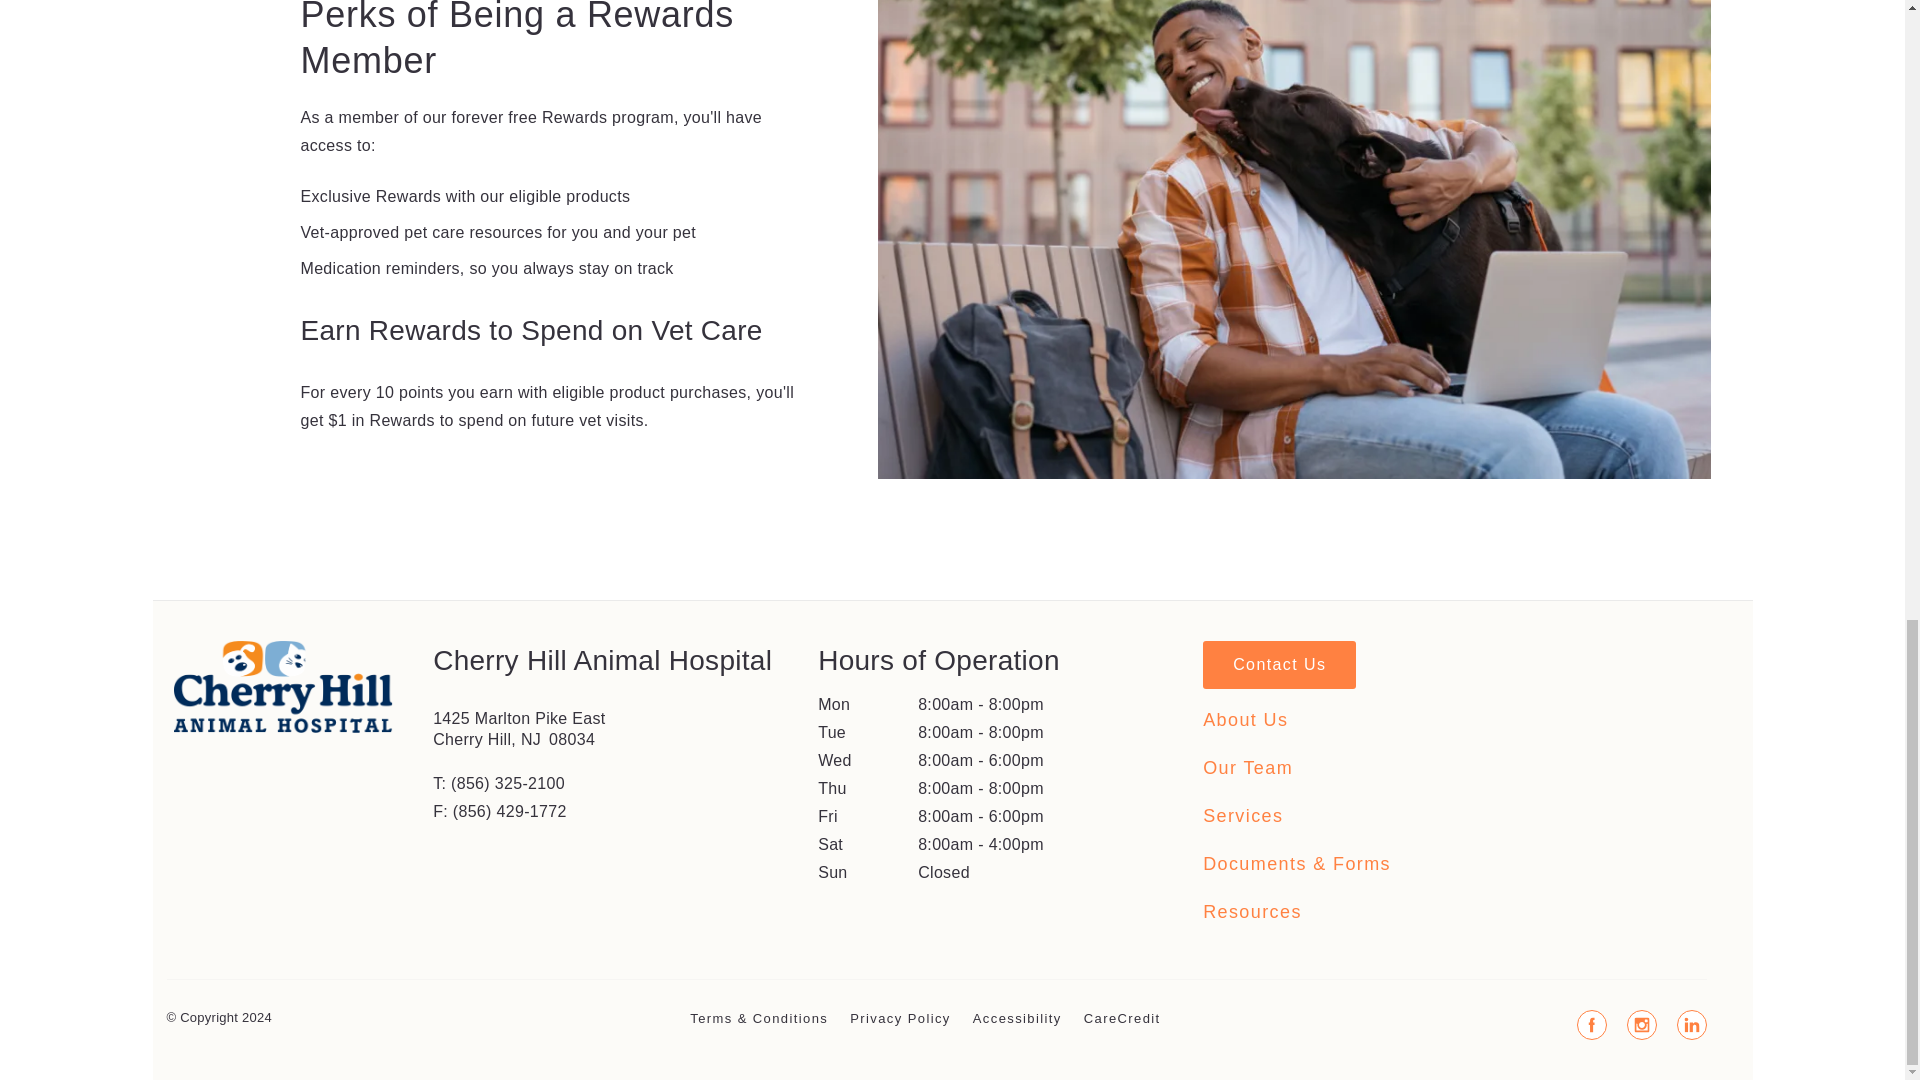  Describe the element at coordinates (1242, 816) in the screenshot. I see `Services` at that location.